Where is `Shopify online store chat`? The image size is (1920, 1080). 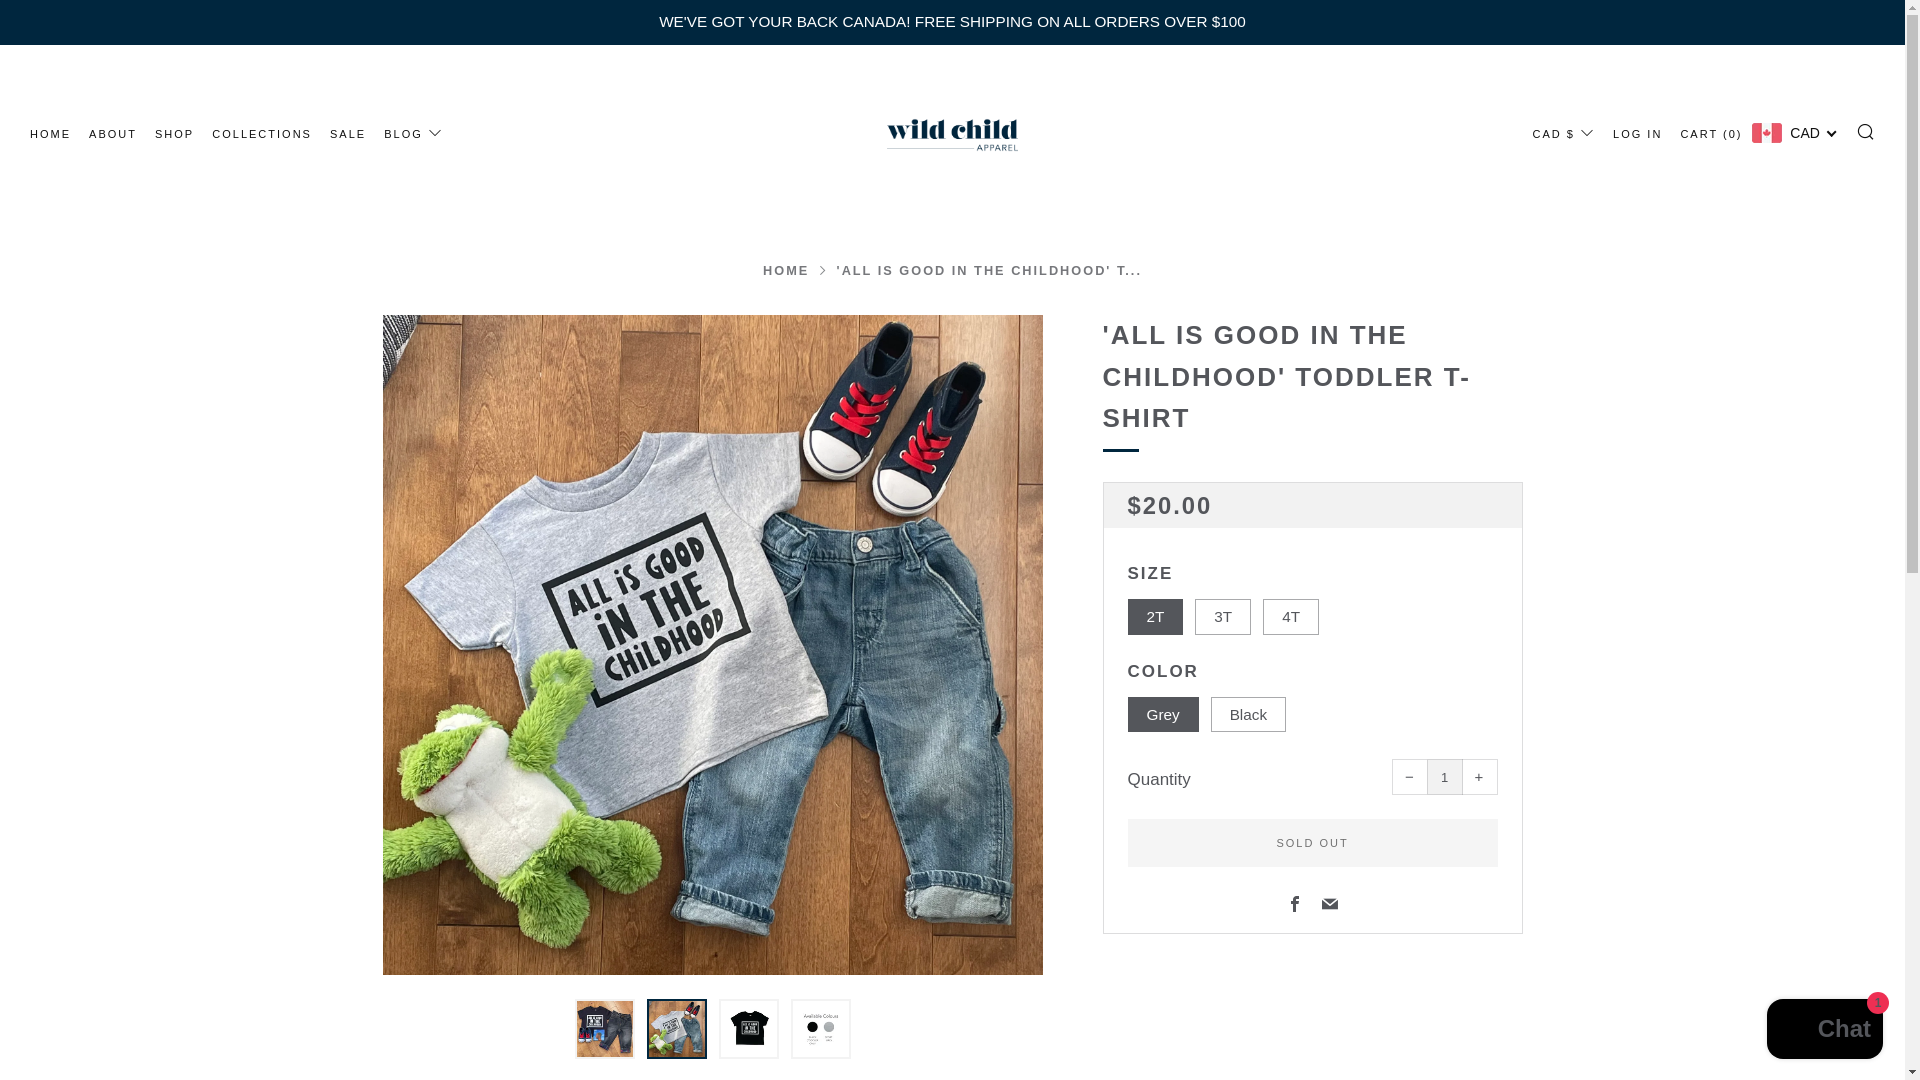
Shopify online store chat is located at coordinates (1824, 1031).